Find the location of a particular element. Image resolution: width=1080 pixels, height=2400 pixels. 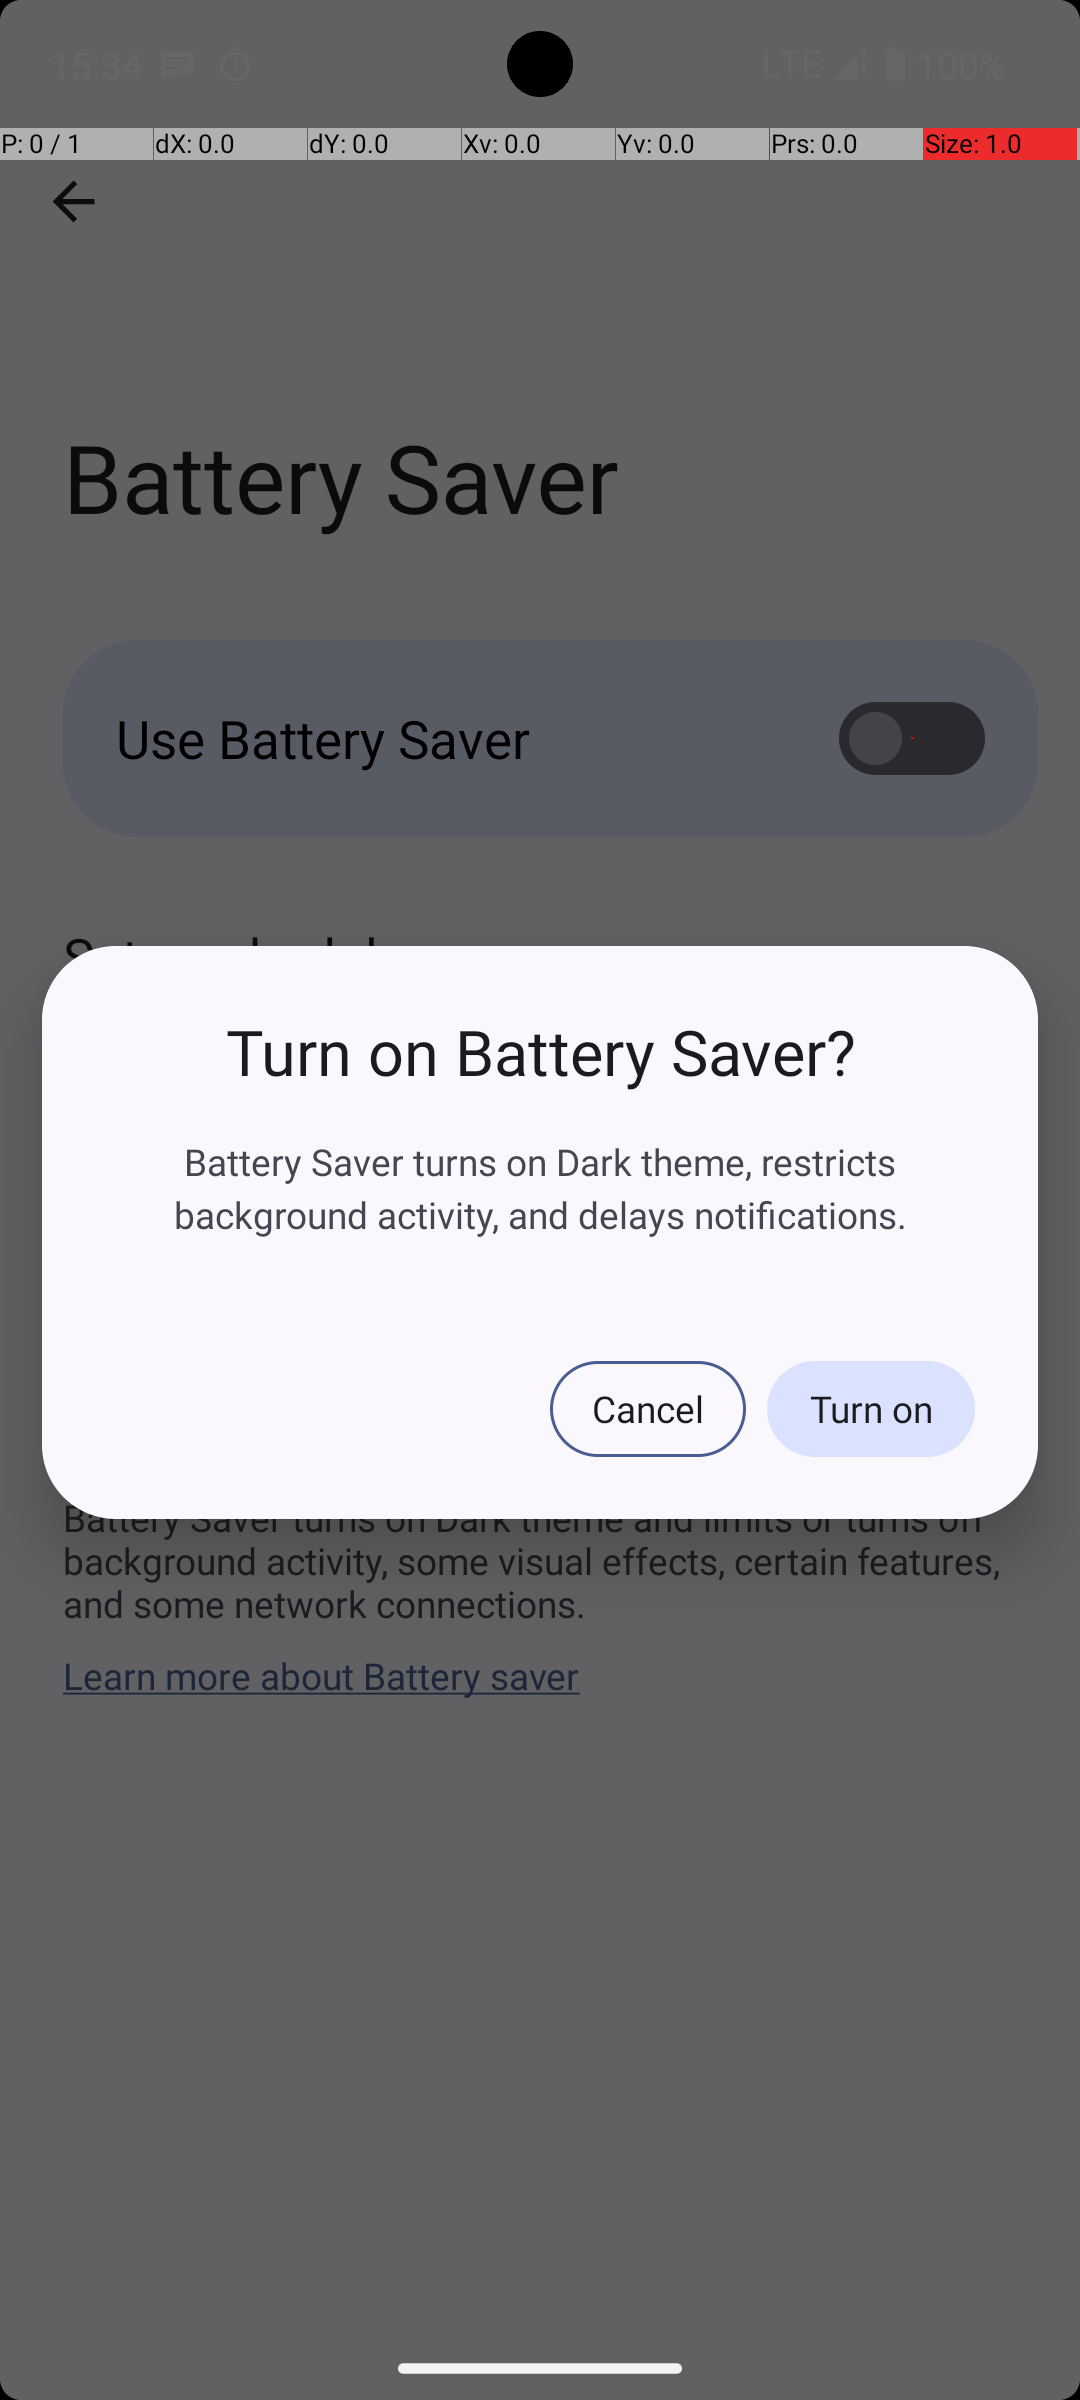

Battery Saver turns on Dark theme, restricts background activity, and delays notifications. is located at coordinates (540, 1188).